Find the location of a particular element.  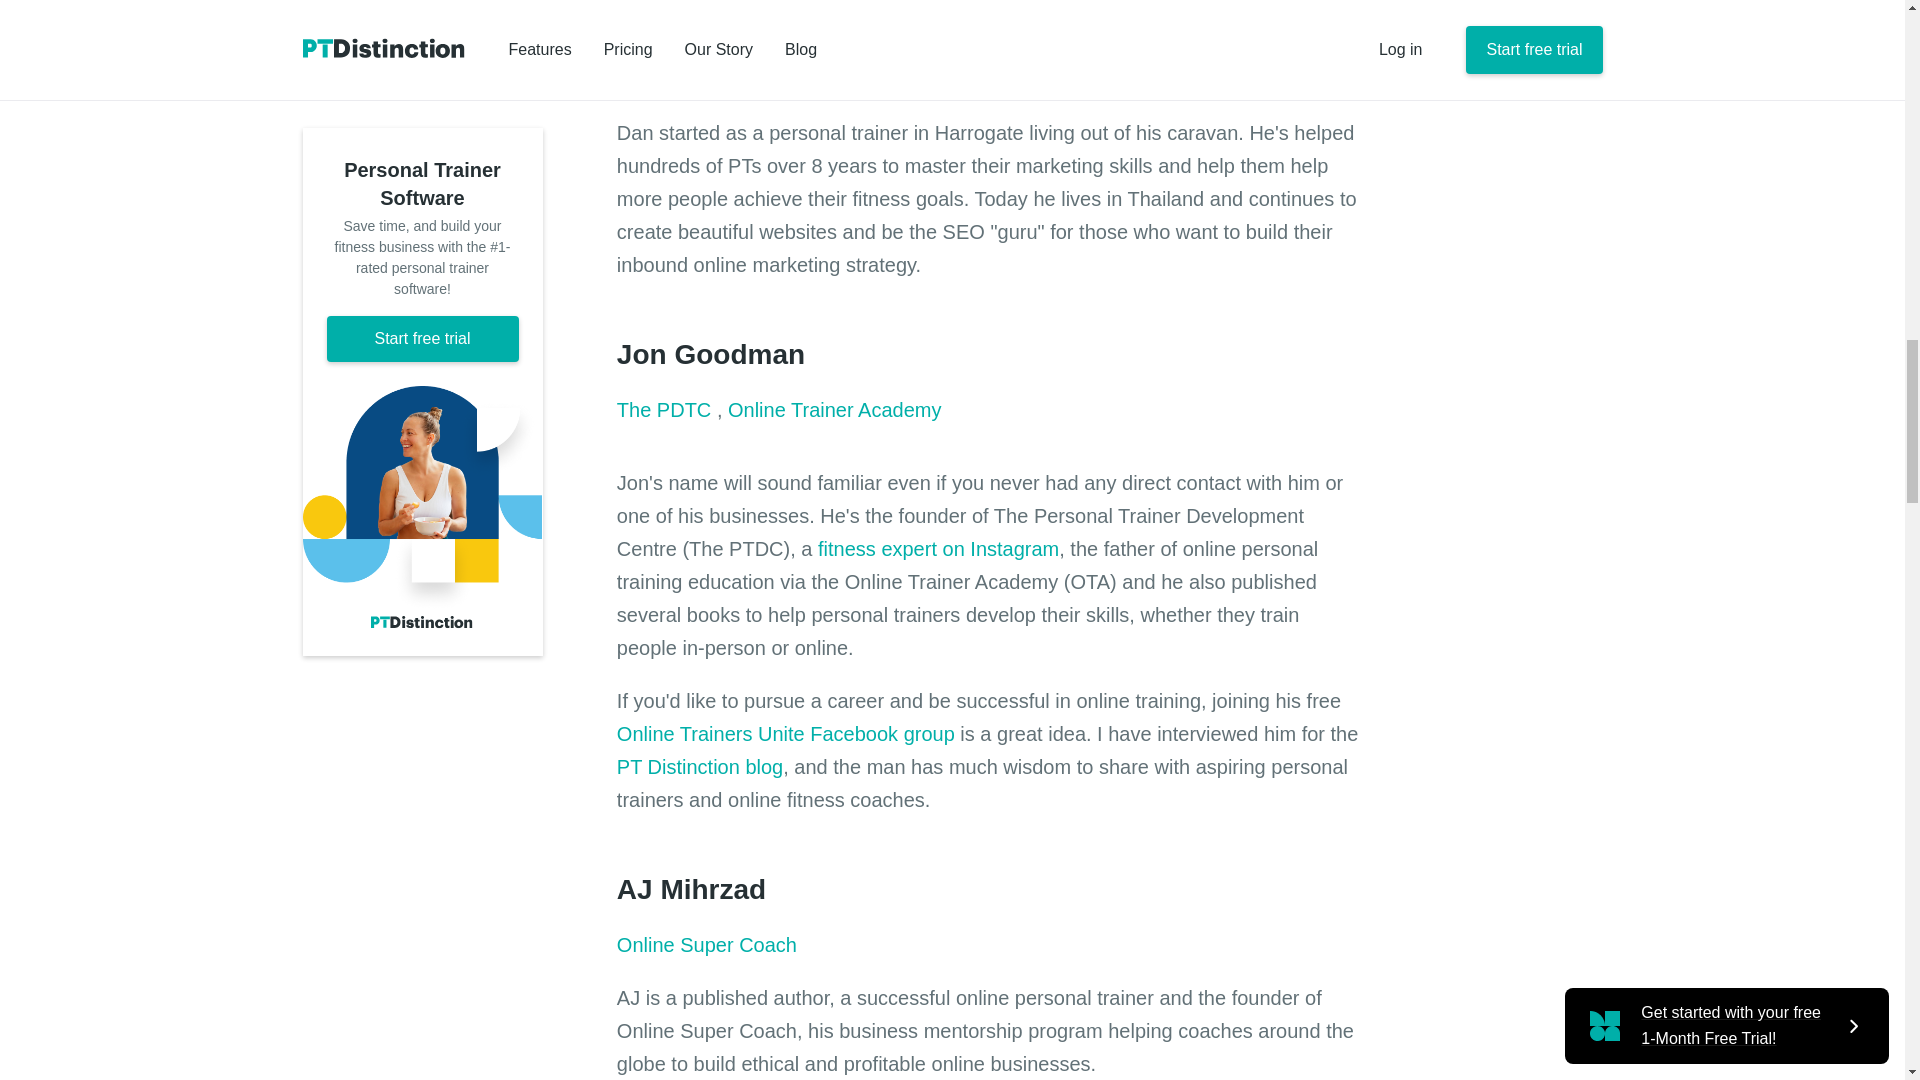

PT Distinction blog is located at coordinates (700, 766).